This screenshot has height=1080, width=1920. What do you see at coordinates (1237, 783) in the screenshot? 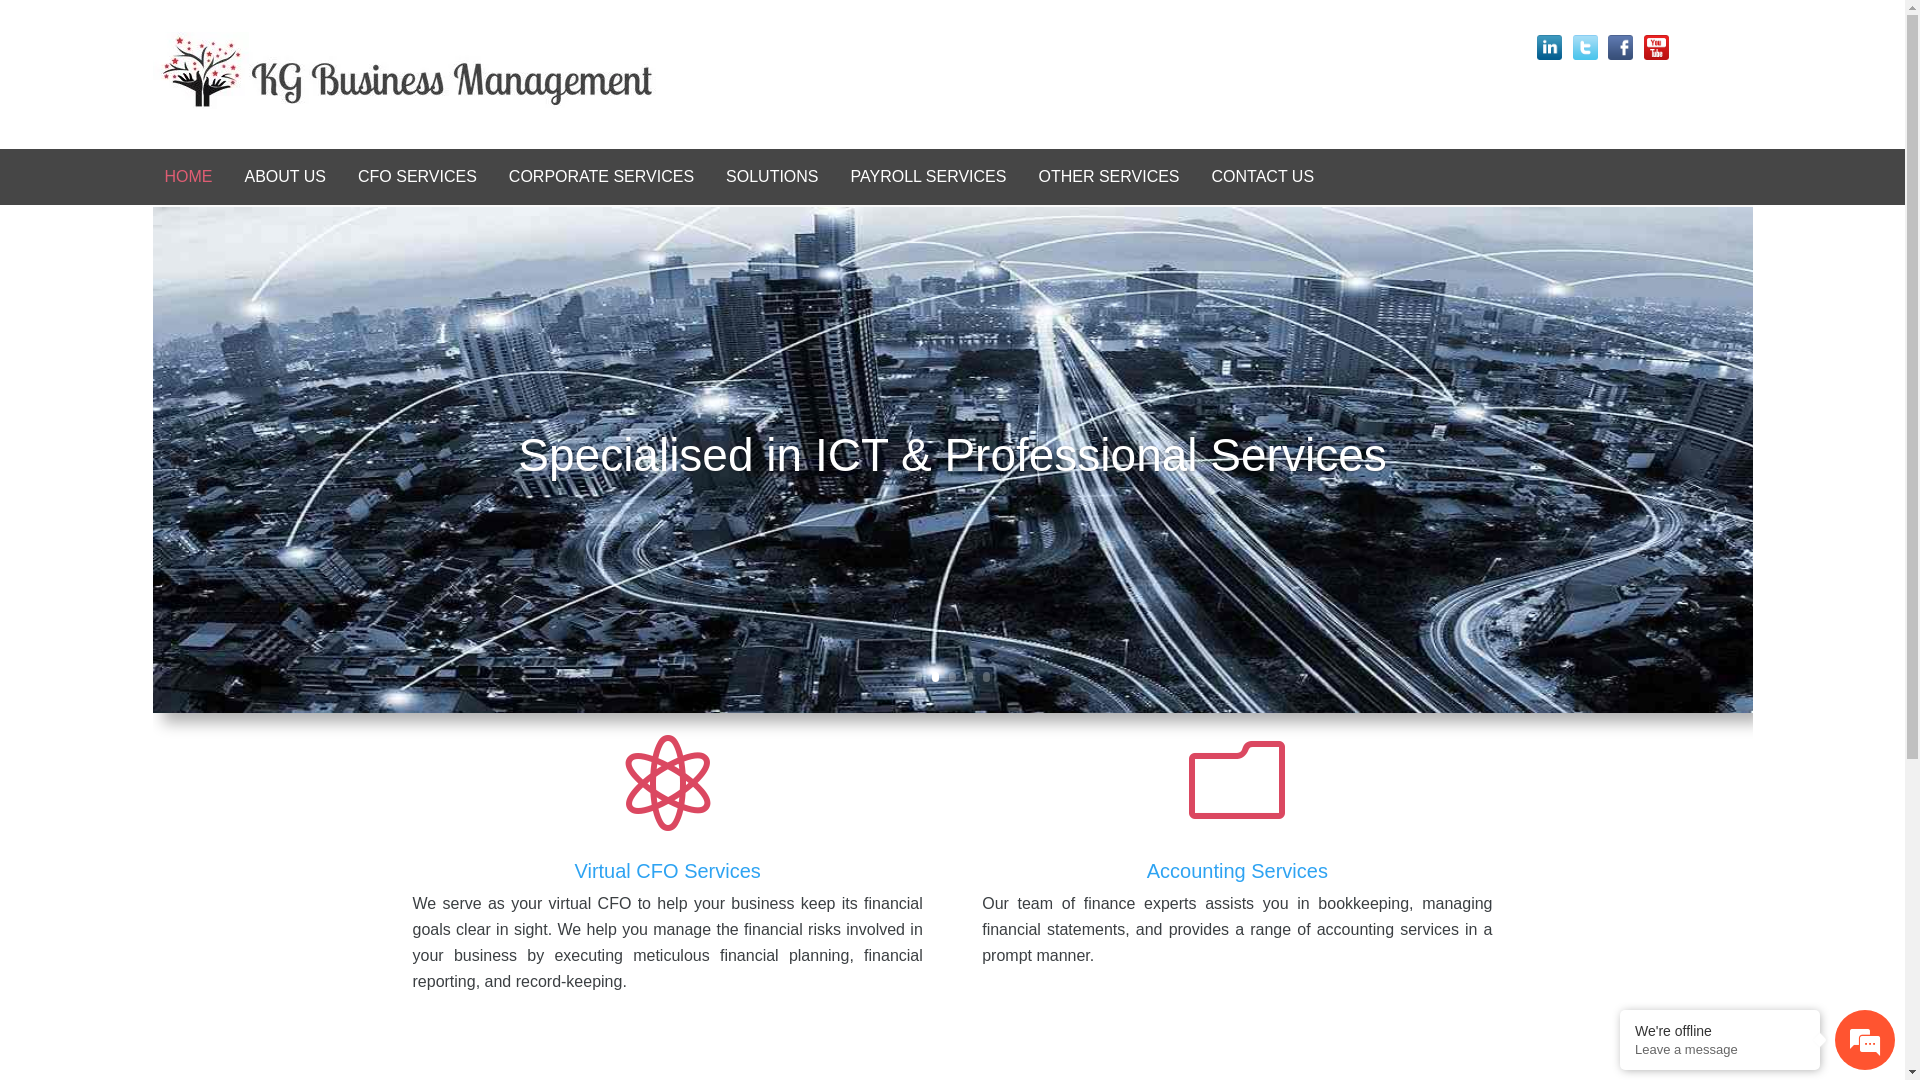
I see `m` at bounding box center [1237, 783].